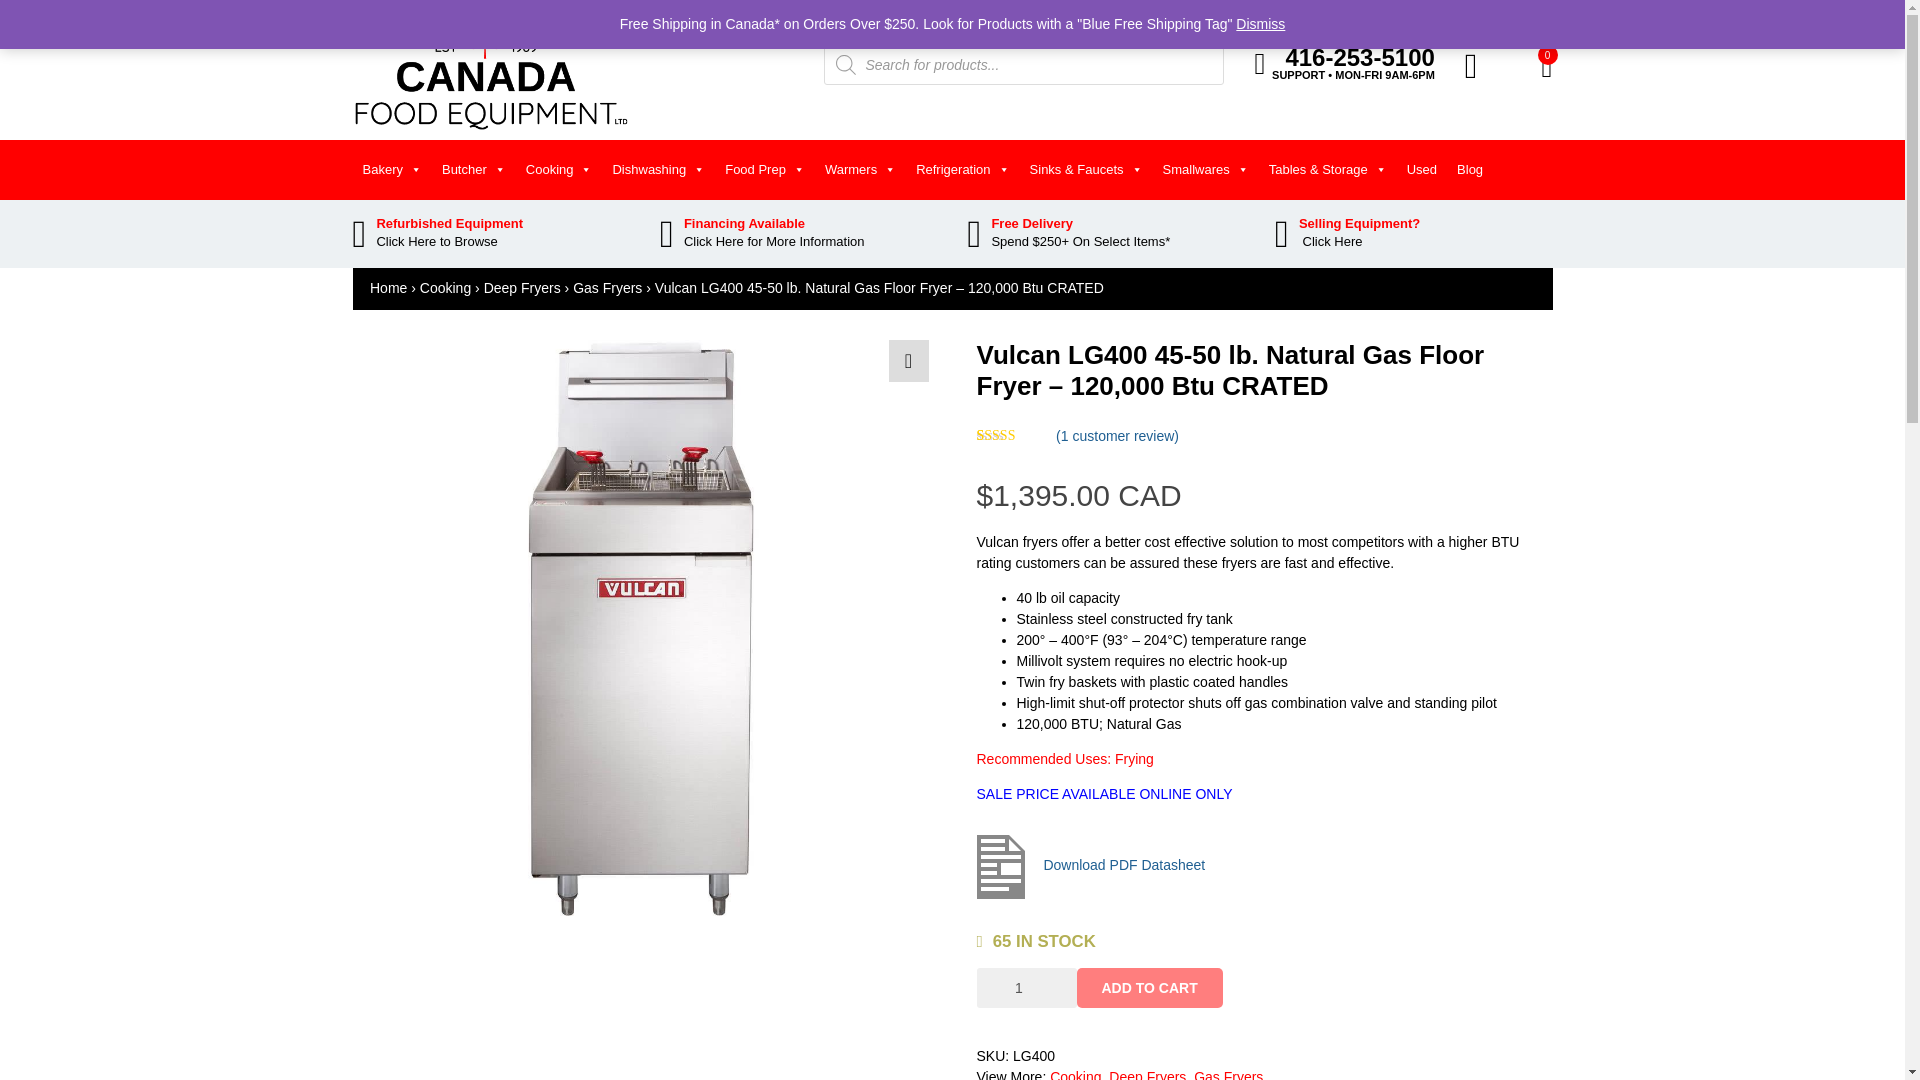 This screenshot has width=1920, height=1080. What do you see at coordinates (559, 170) in the screenshot?
I see `Cooking` at bounding box center [559, 170].